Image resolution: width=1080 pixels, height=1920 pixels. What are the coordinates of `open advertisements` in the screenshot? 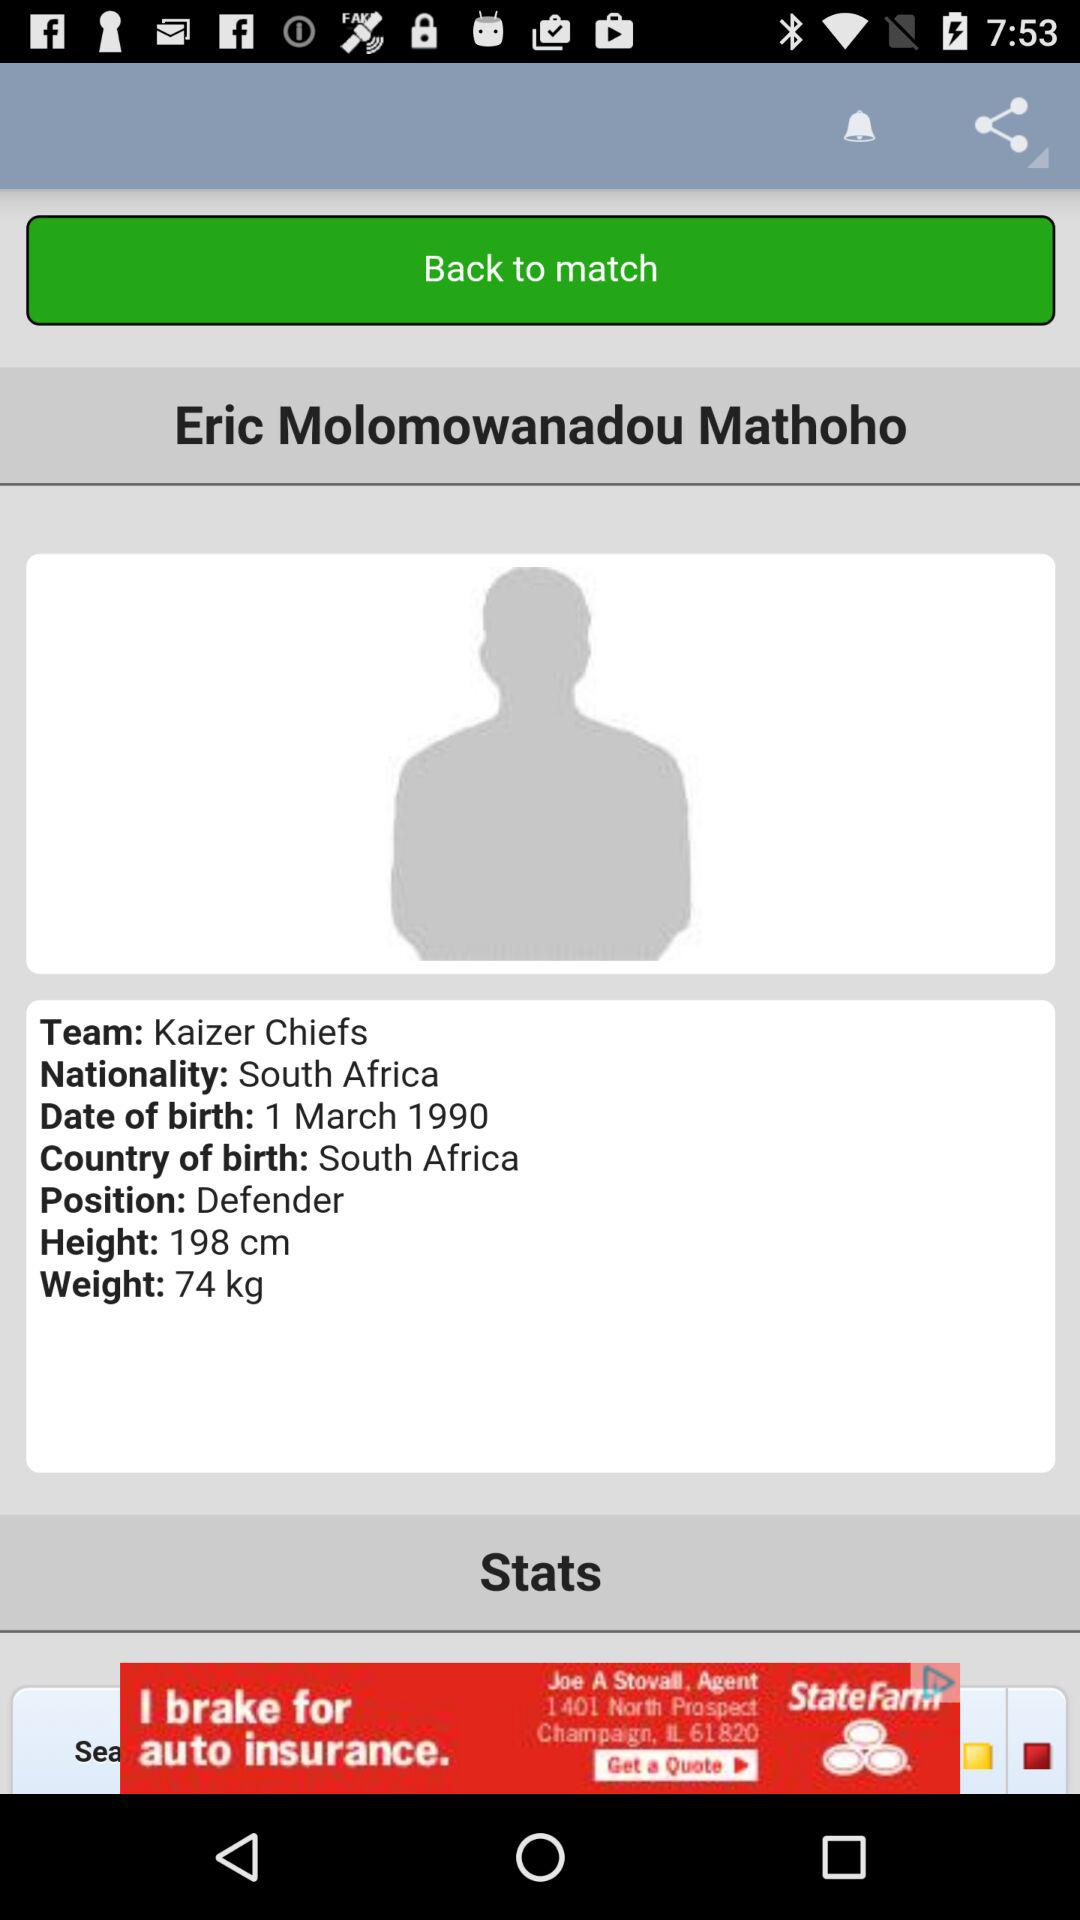 It's located at (540, 1728).